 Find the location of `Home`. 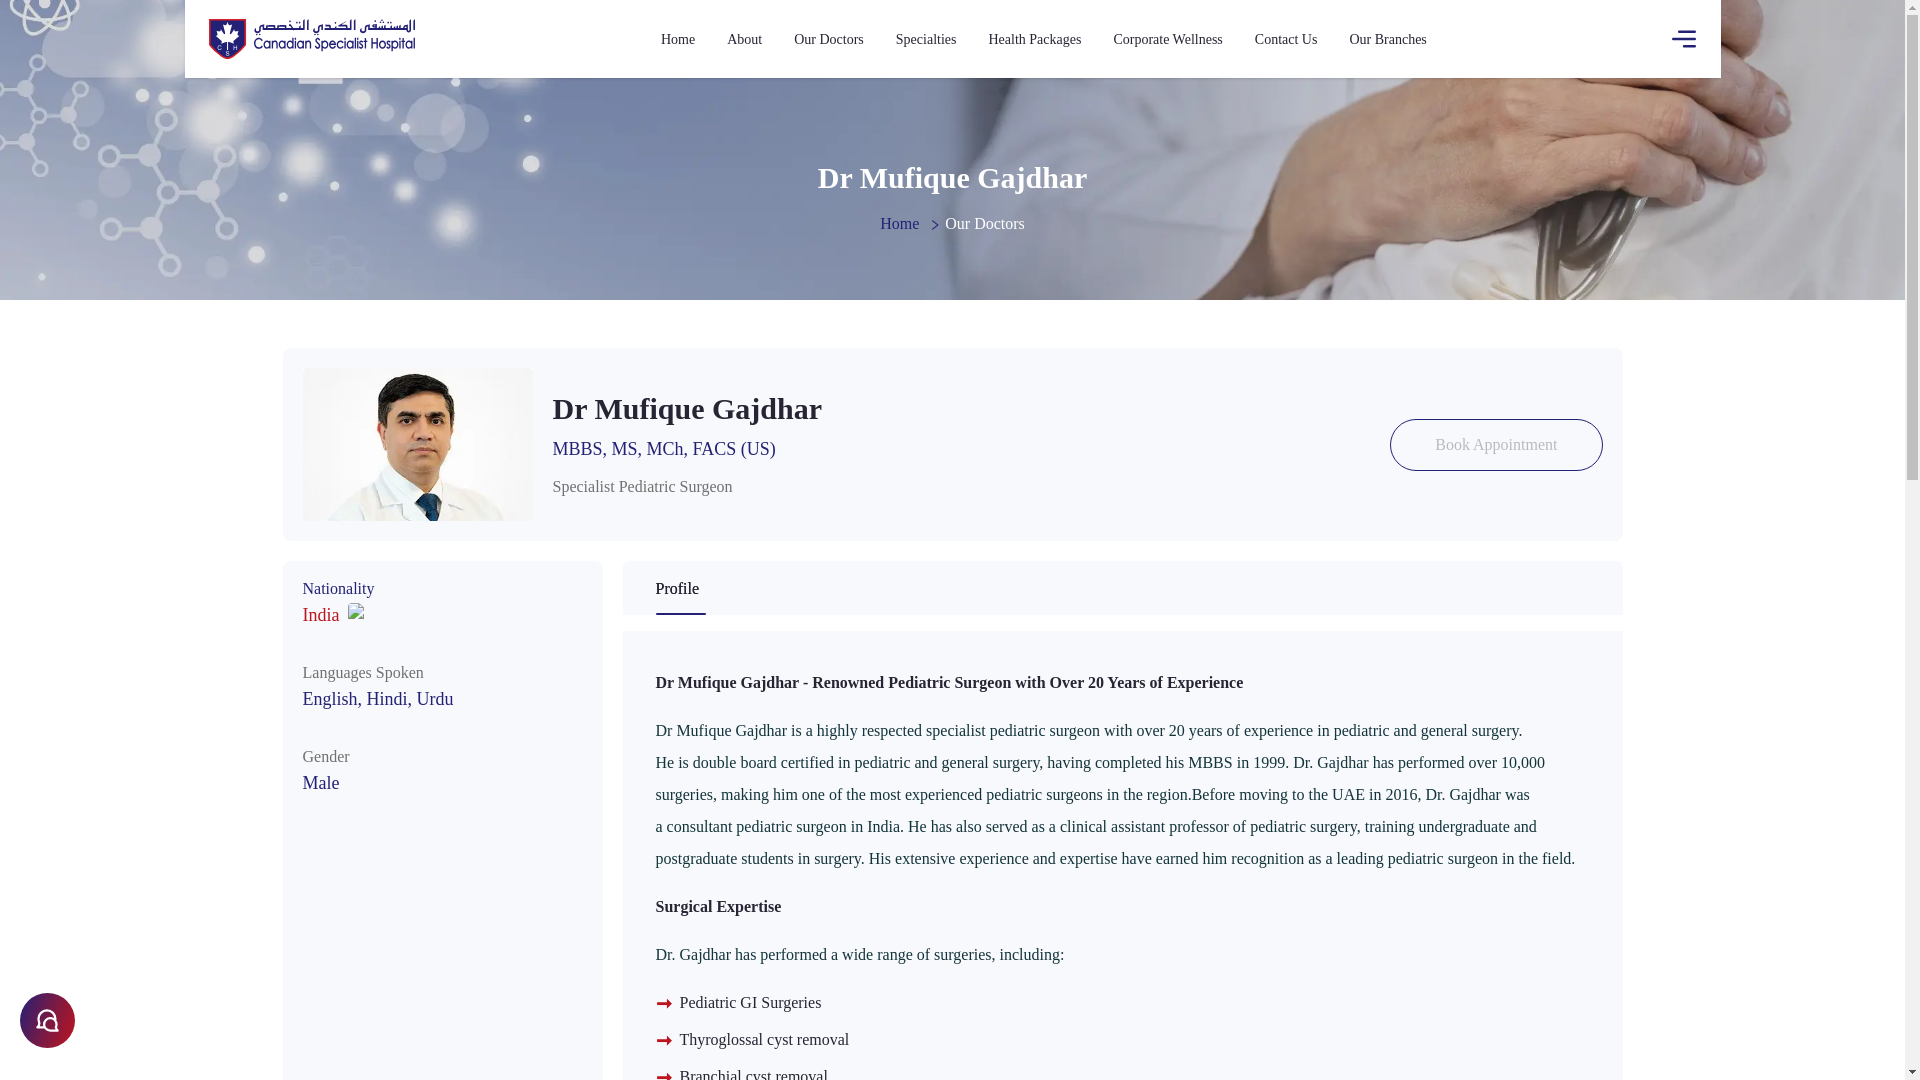

Home is located at coordinates (678, 38).